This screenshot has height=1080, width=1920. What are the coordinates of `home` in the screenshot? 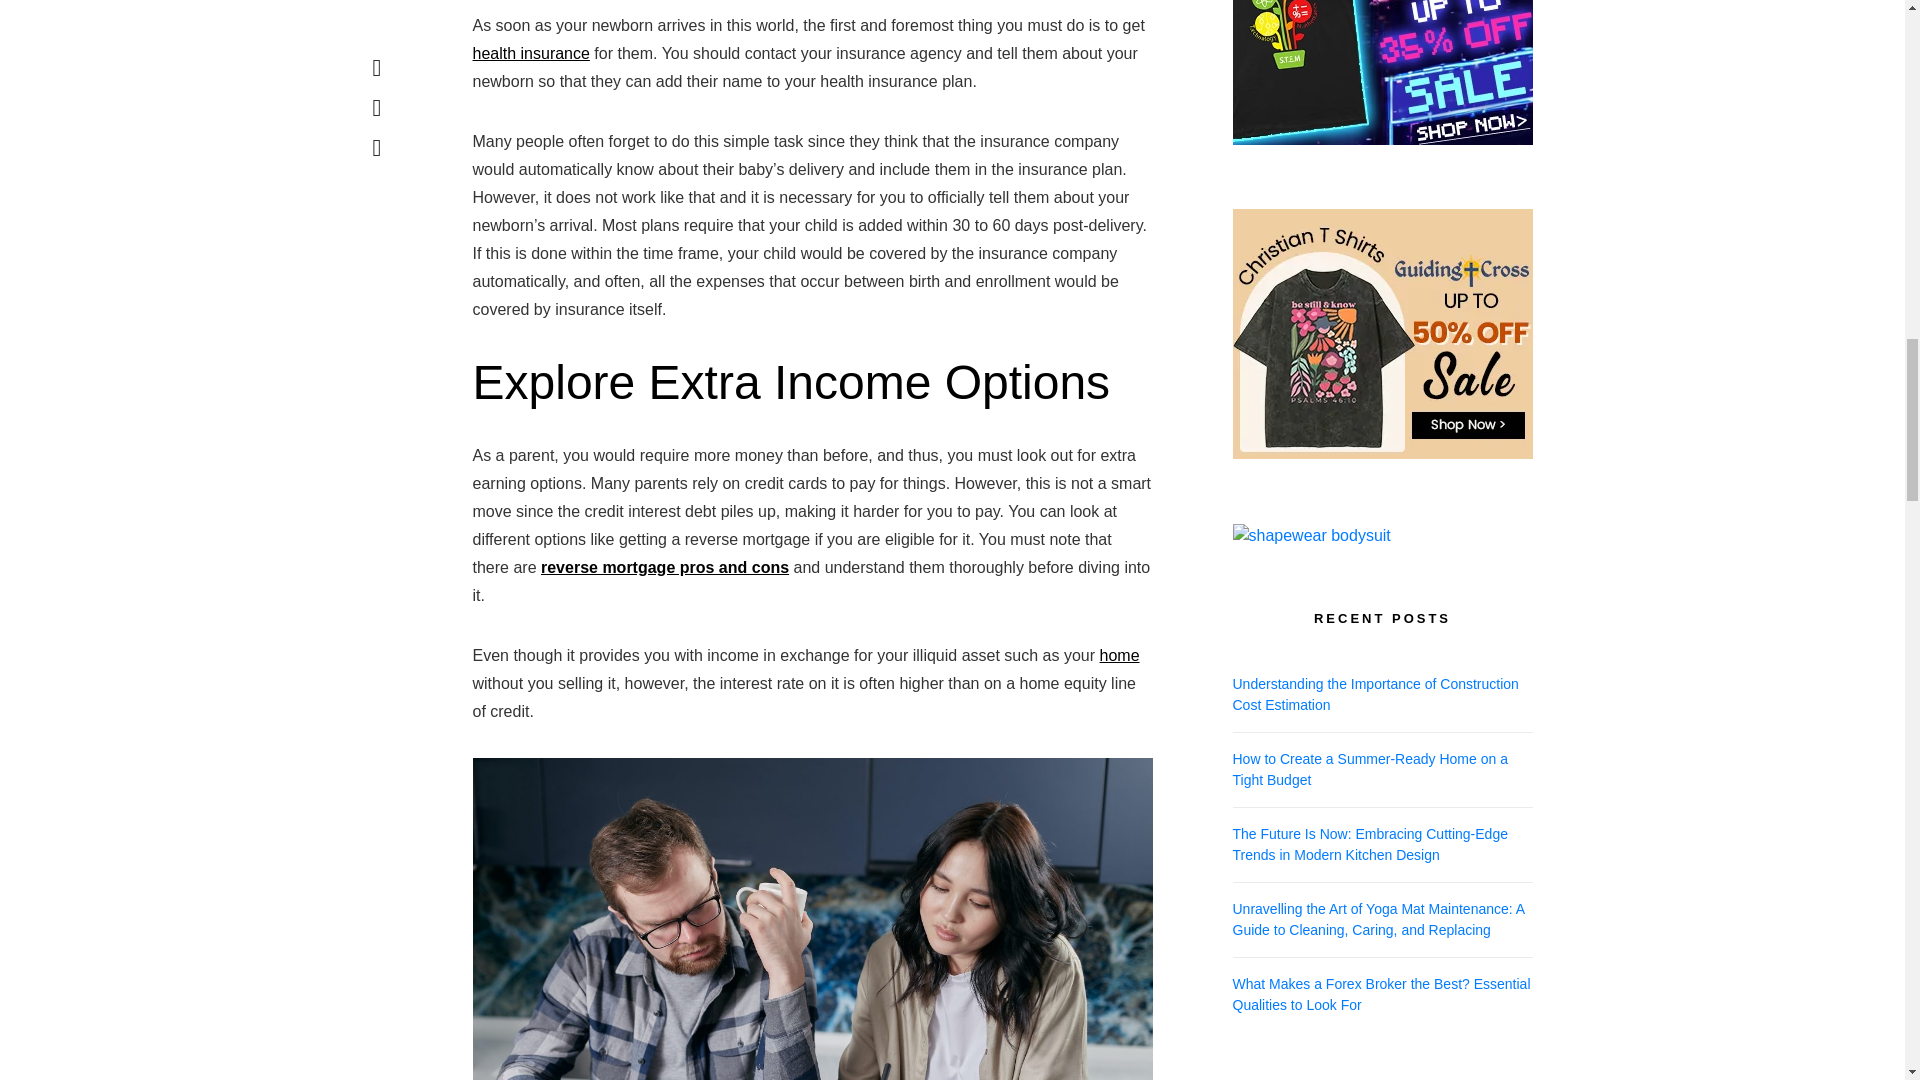 It's located at (1120, 655).